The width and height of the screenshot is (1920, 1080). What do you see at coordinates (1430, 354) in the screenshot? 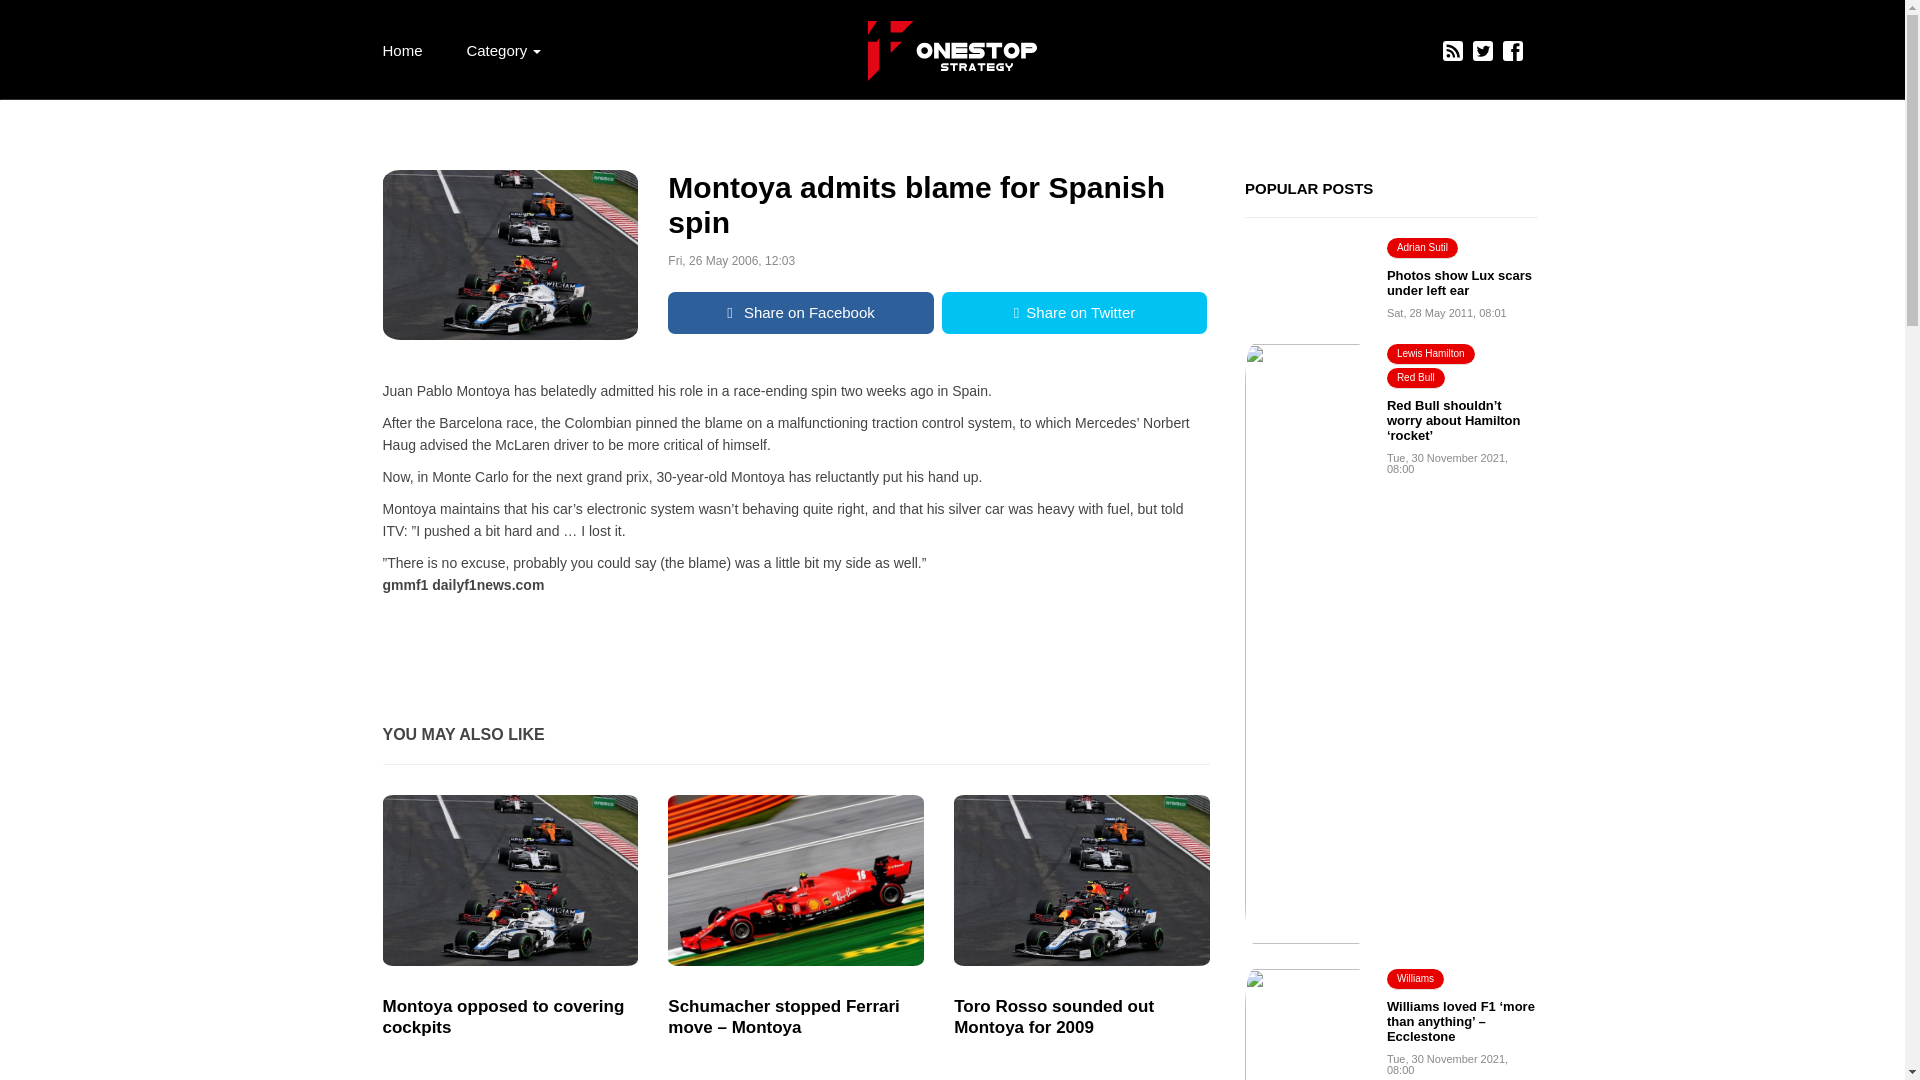
I see `Lewis Hamilton` at bounding box center [1430, 354].